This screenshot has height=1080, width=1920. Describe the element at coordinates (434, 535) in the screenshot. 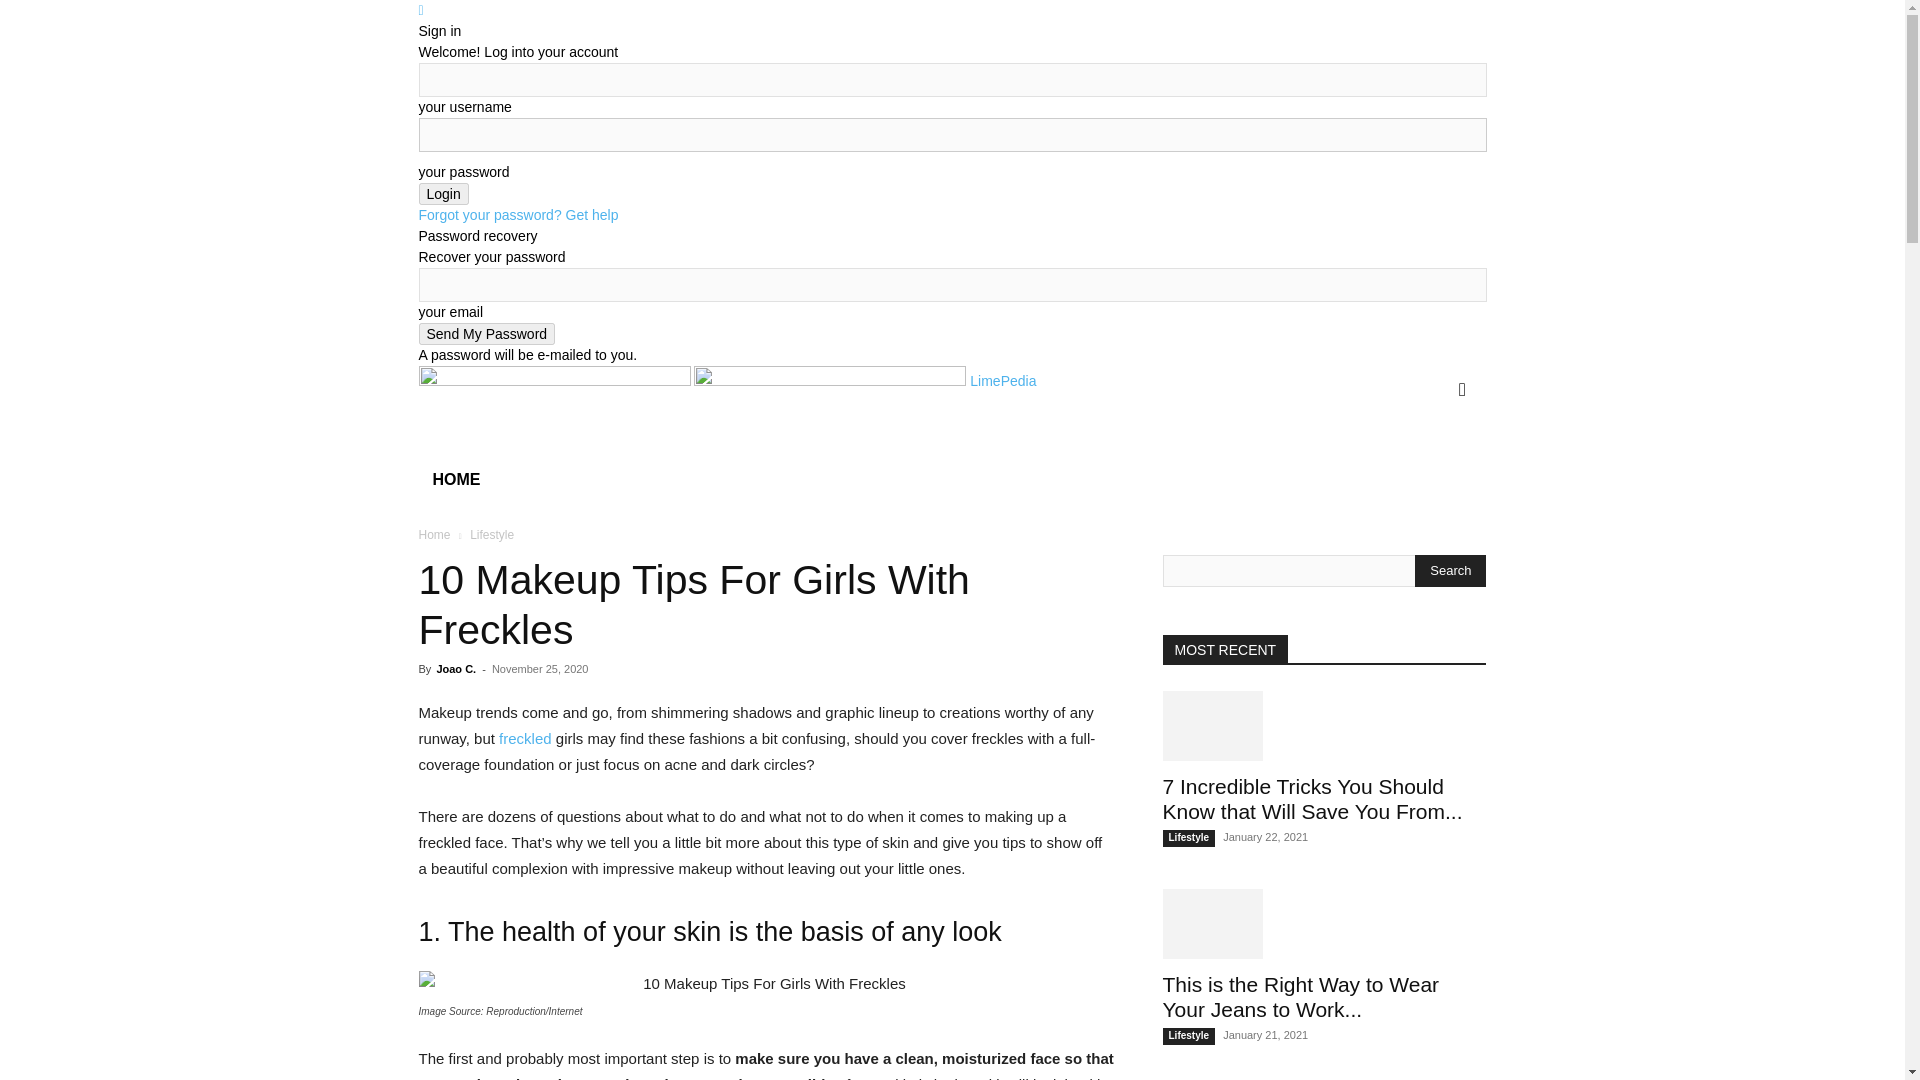

I see `Home` at that location.